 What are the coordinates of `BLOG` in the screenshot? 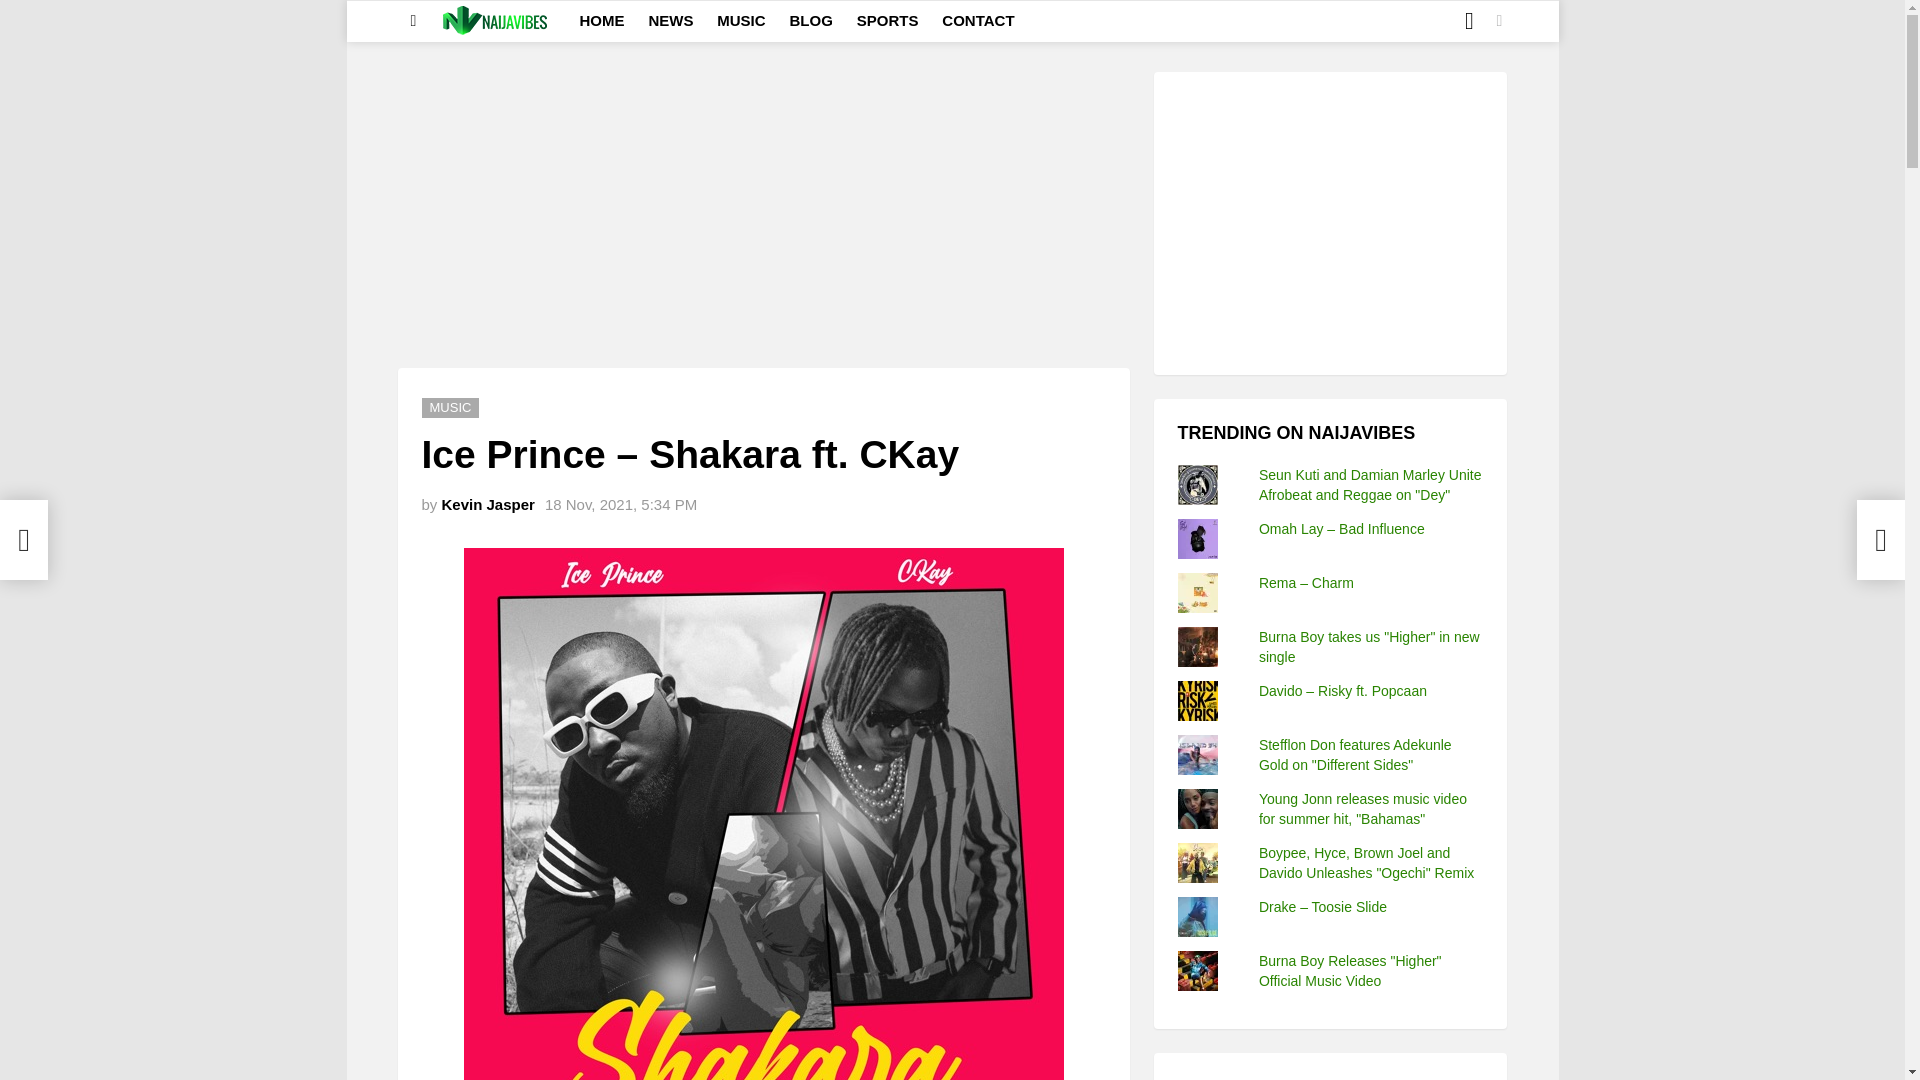 It's located at (810, 20).